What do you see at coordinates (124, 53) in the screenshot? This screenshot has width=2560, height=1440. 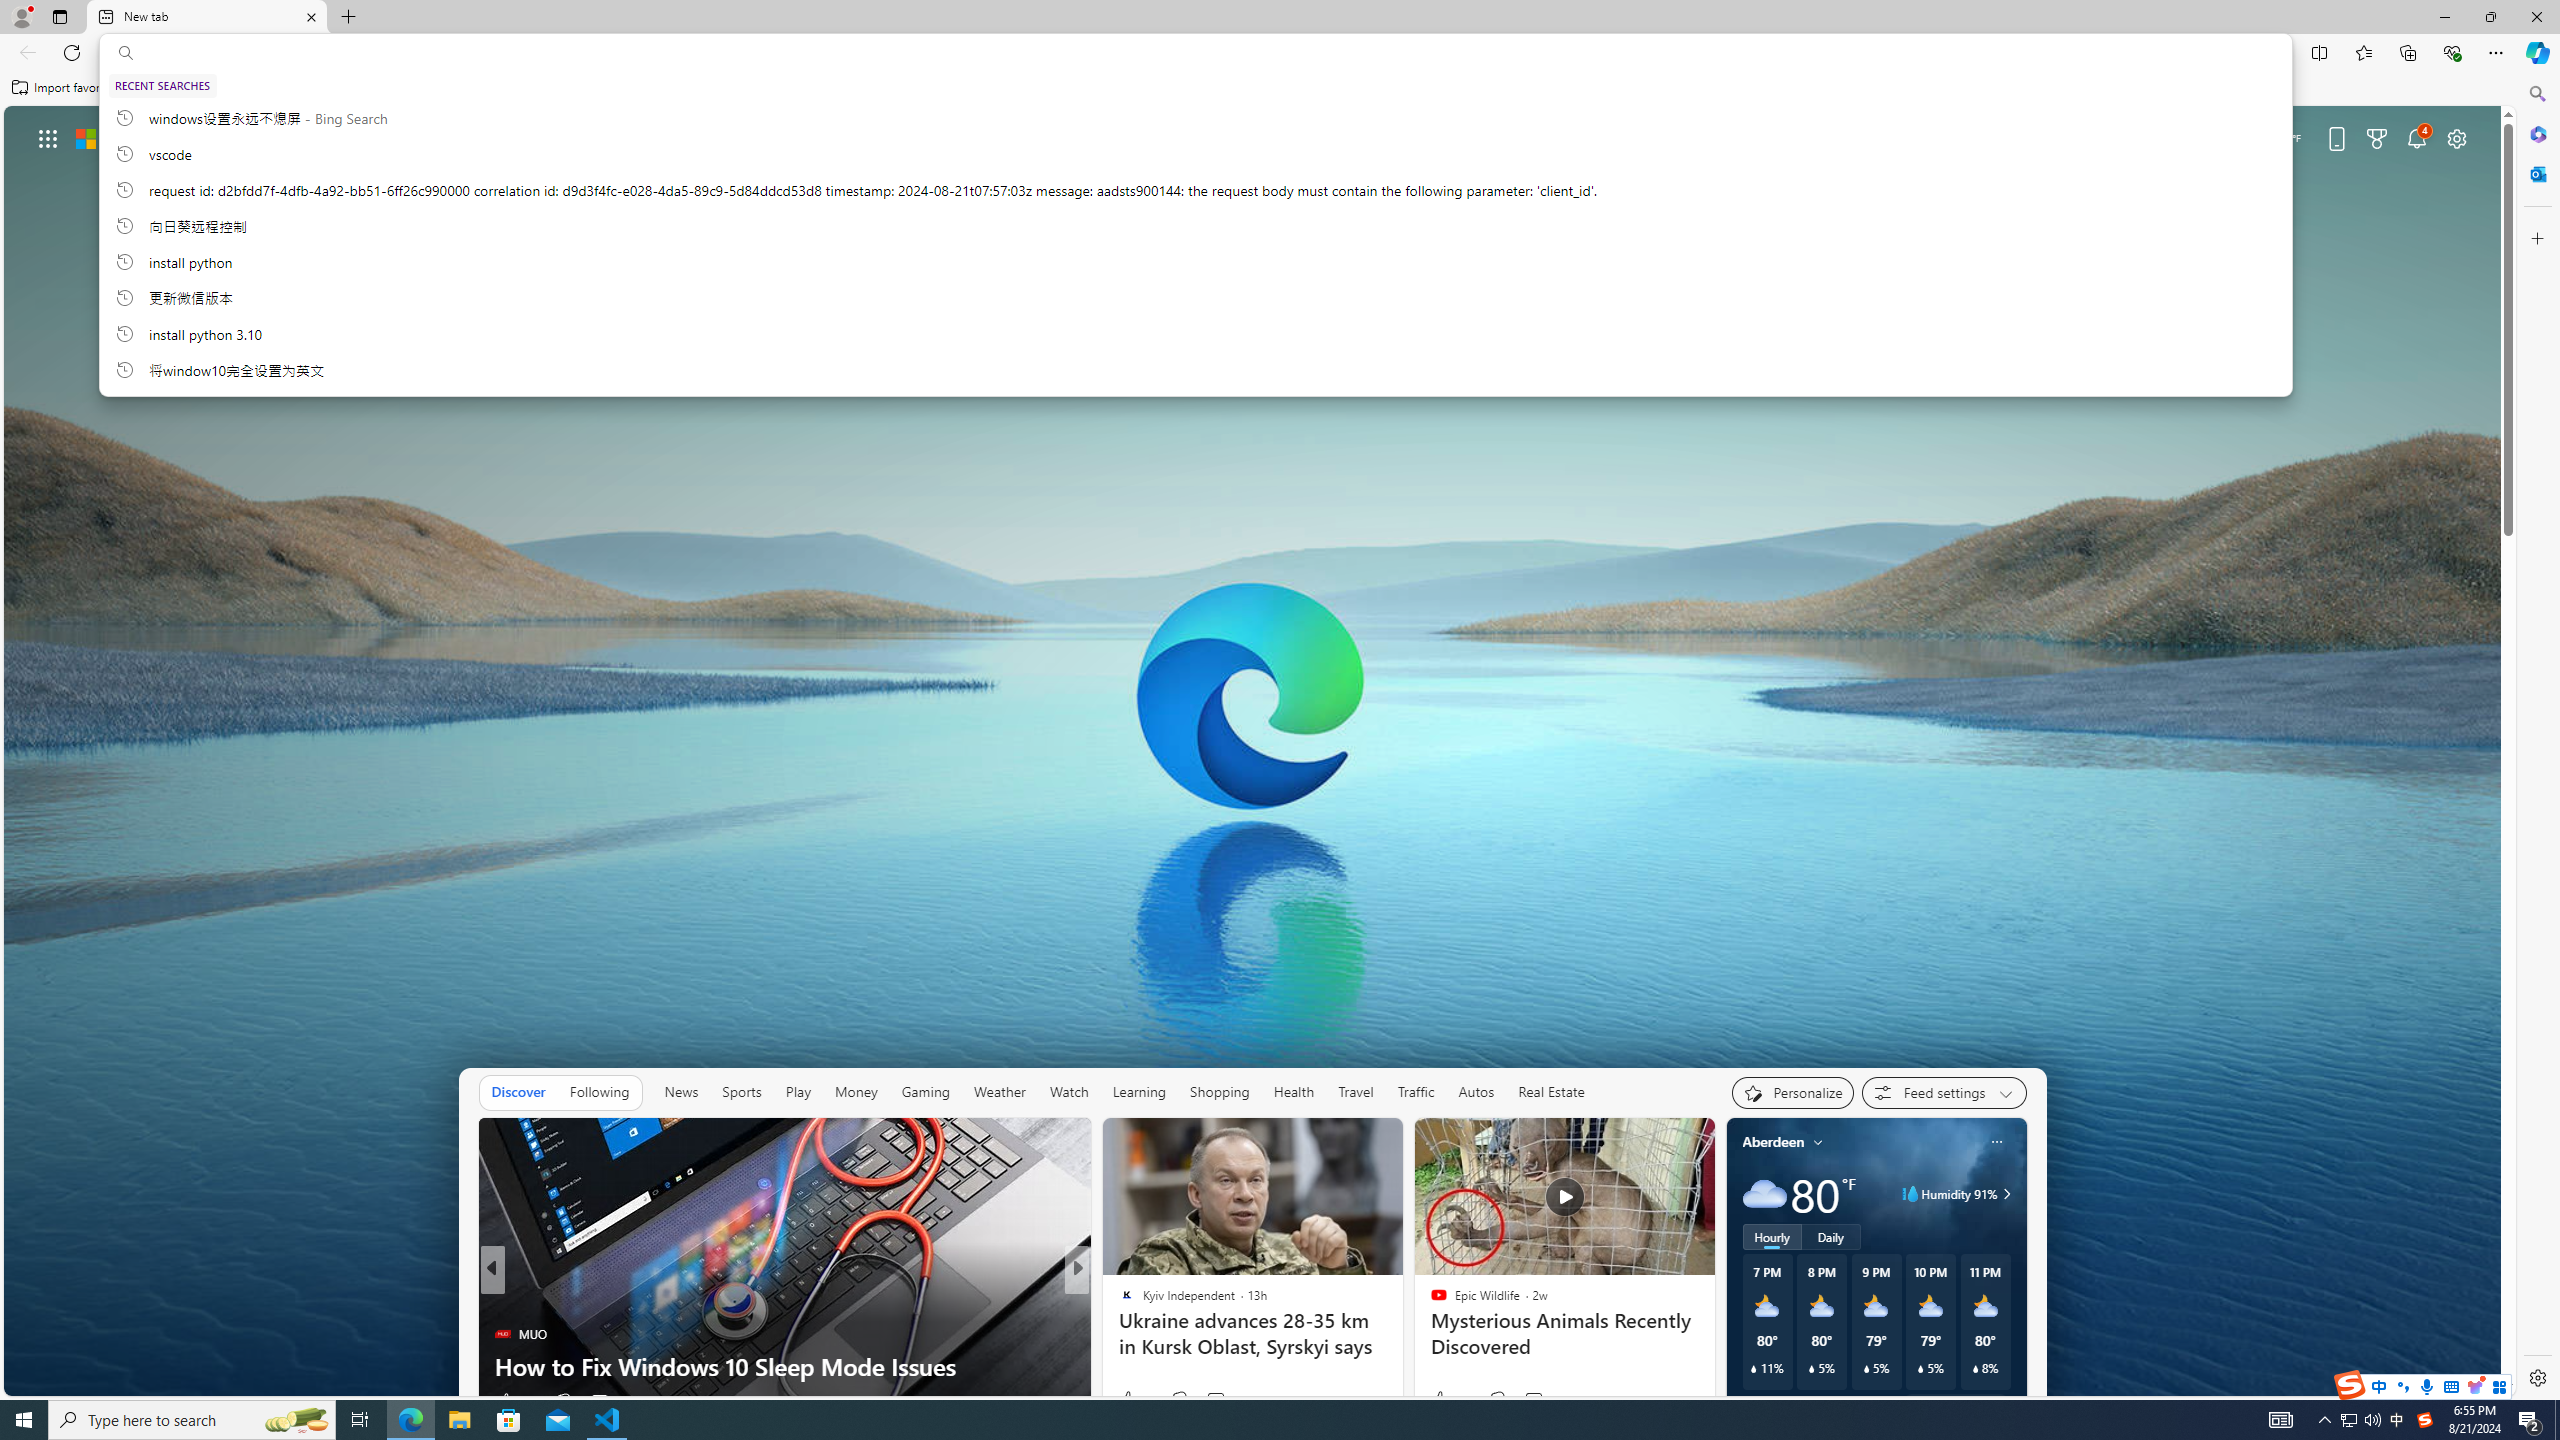 I see `Search icon` at bounding box center [124, 53].